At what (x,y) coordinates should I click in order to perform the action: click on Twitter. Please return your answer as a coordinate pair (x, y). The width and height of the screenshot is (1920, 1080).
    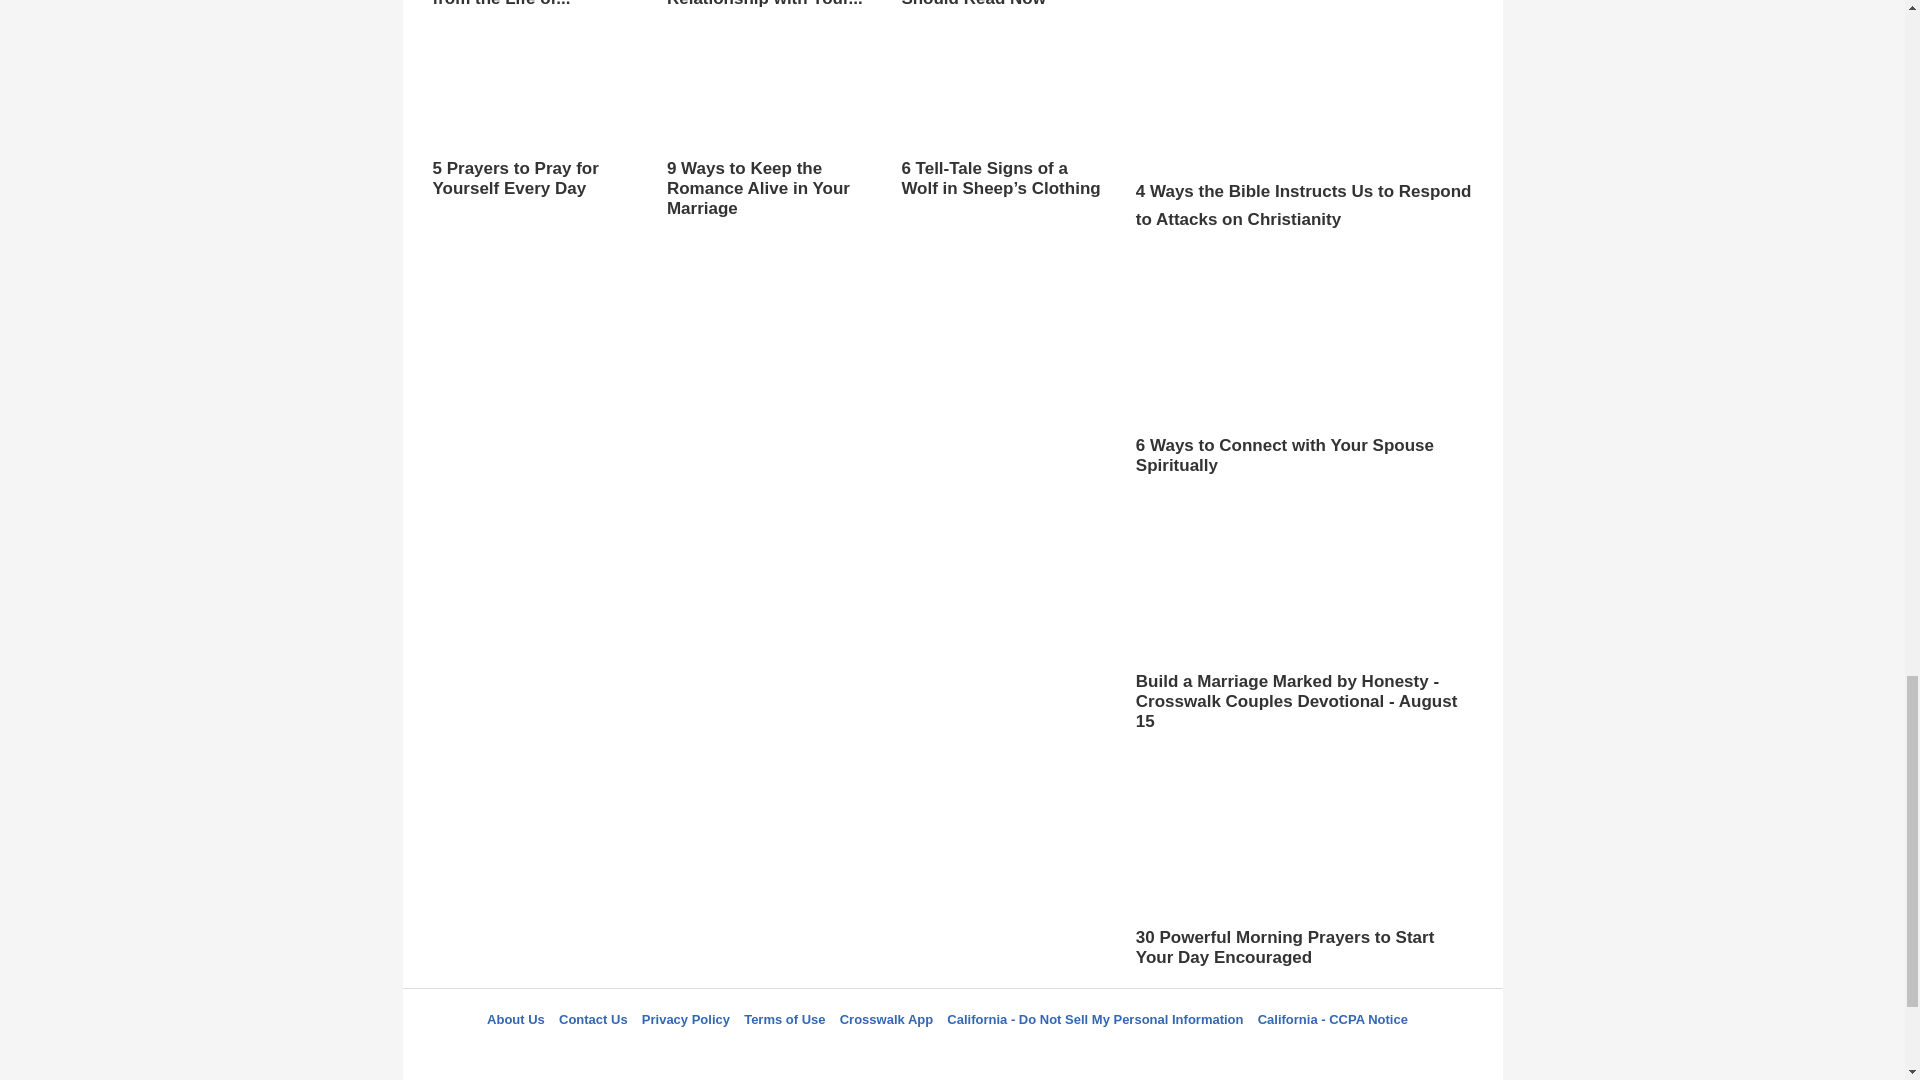
    Looking at the image, I should click on (901, 1055).